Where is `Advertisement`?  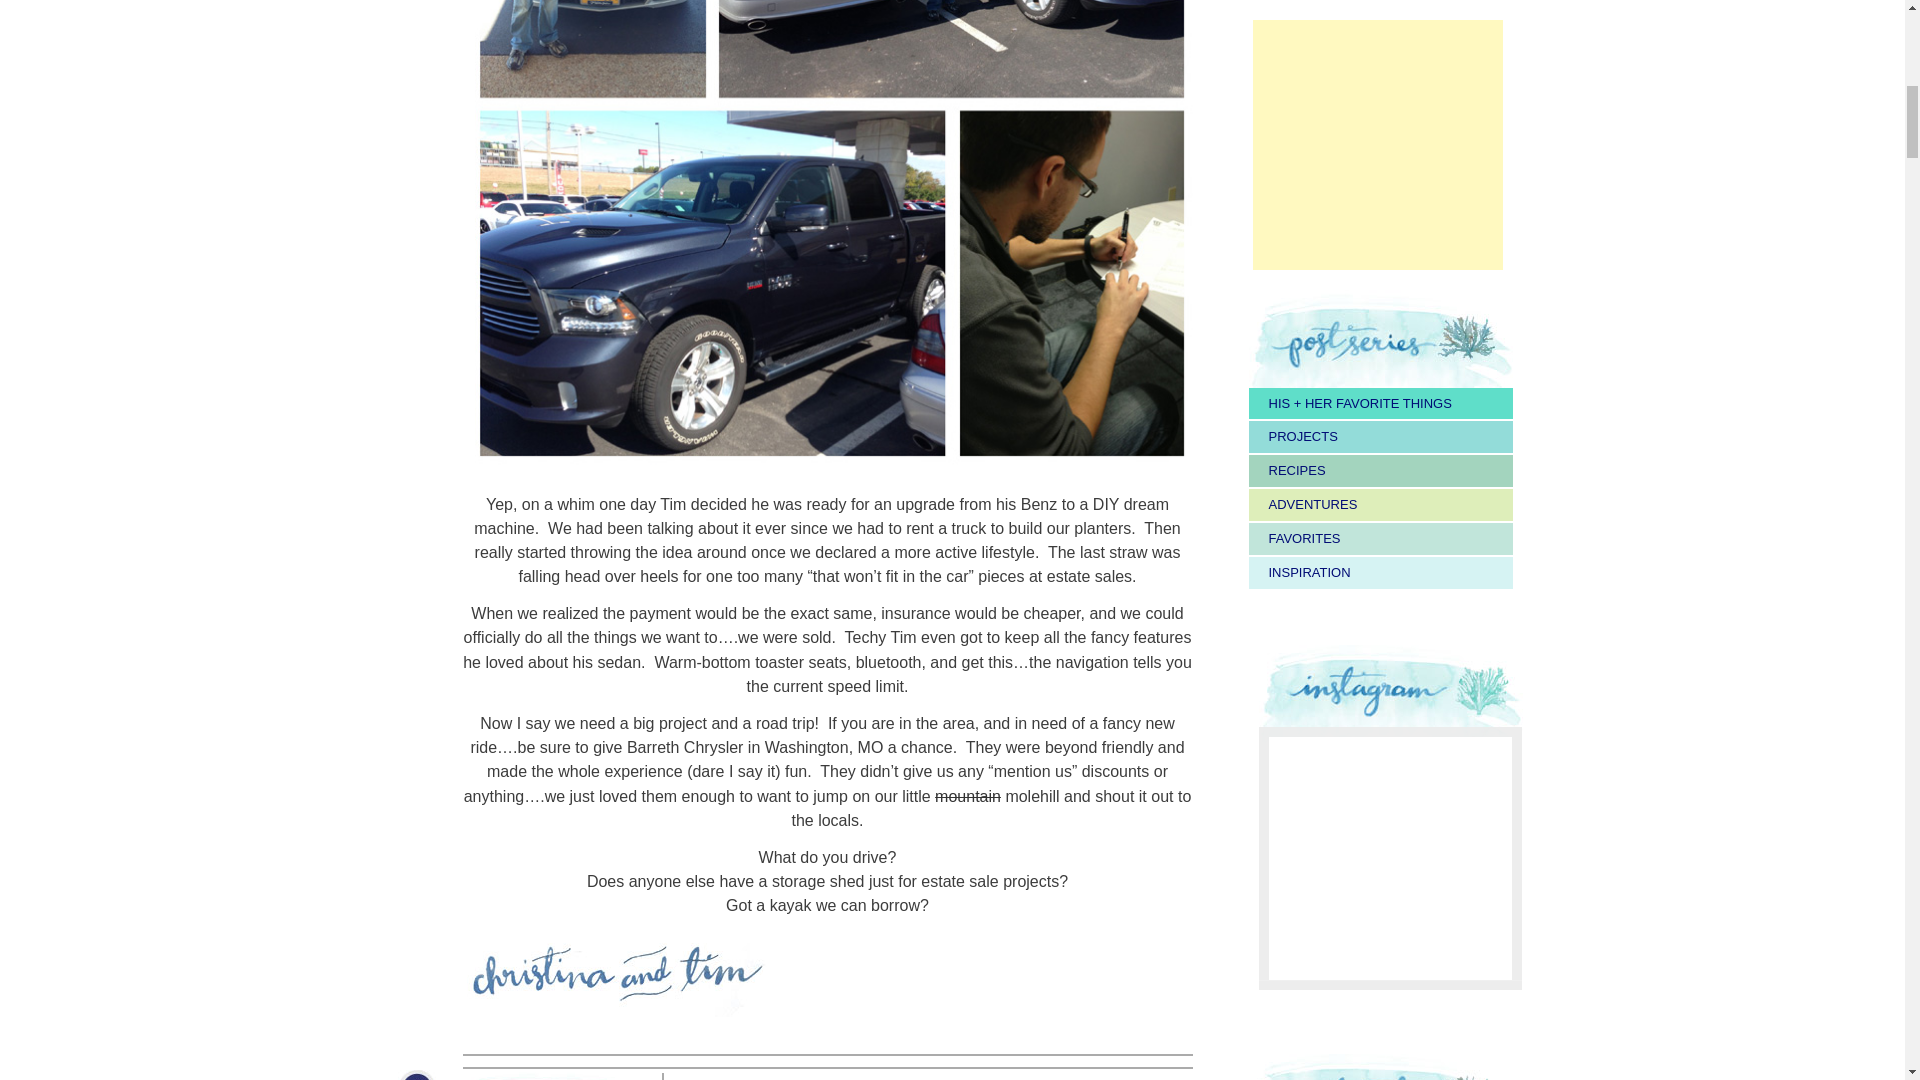
Advertisement is located at coordinates (1376, 145).